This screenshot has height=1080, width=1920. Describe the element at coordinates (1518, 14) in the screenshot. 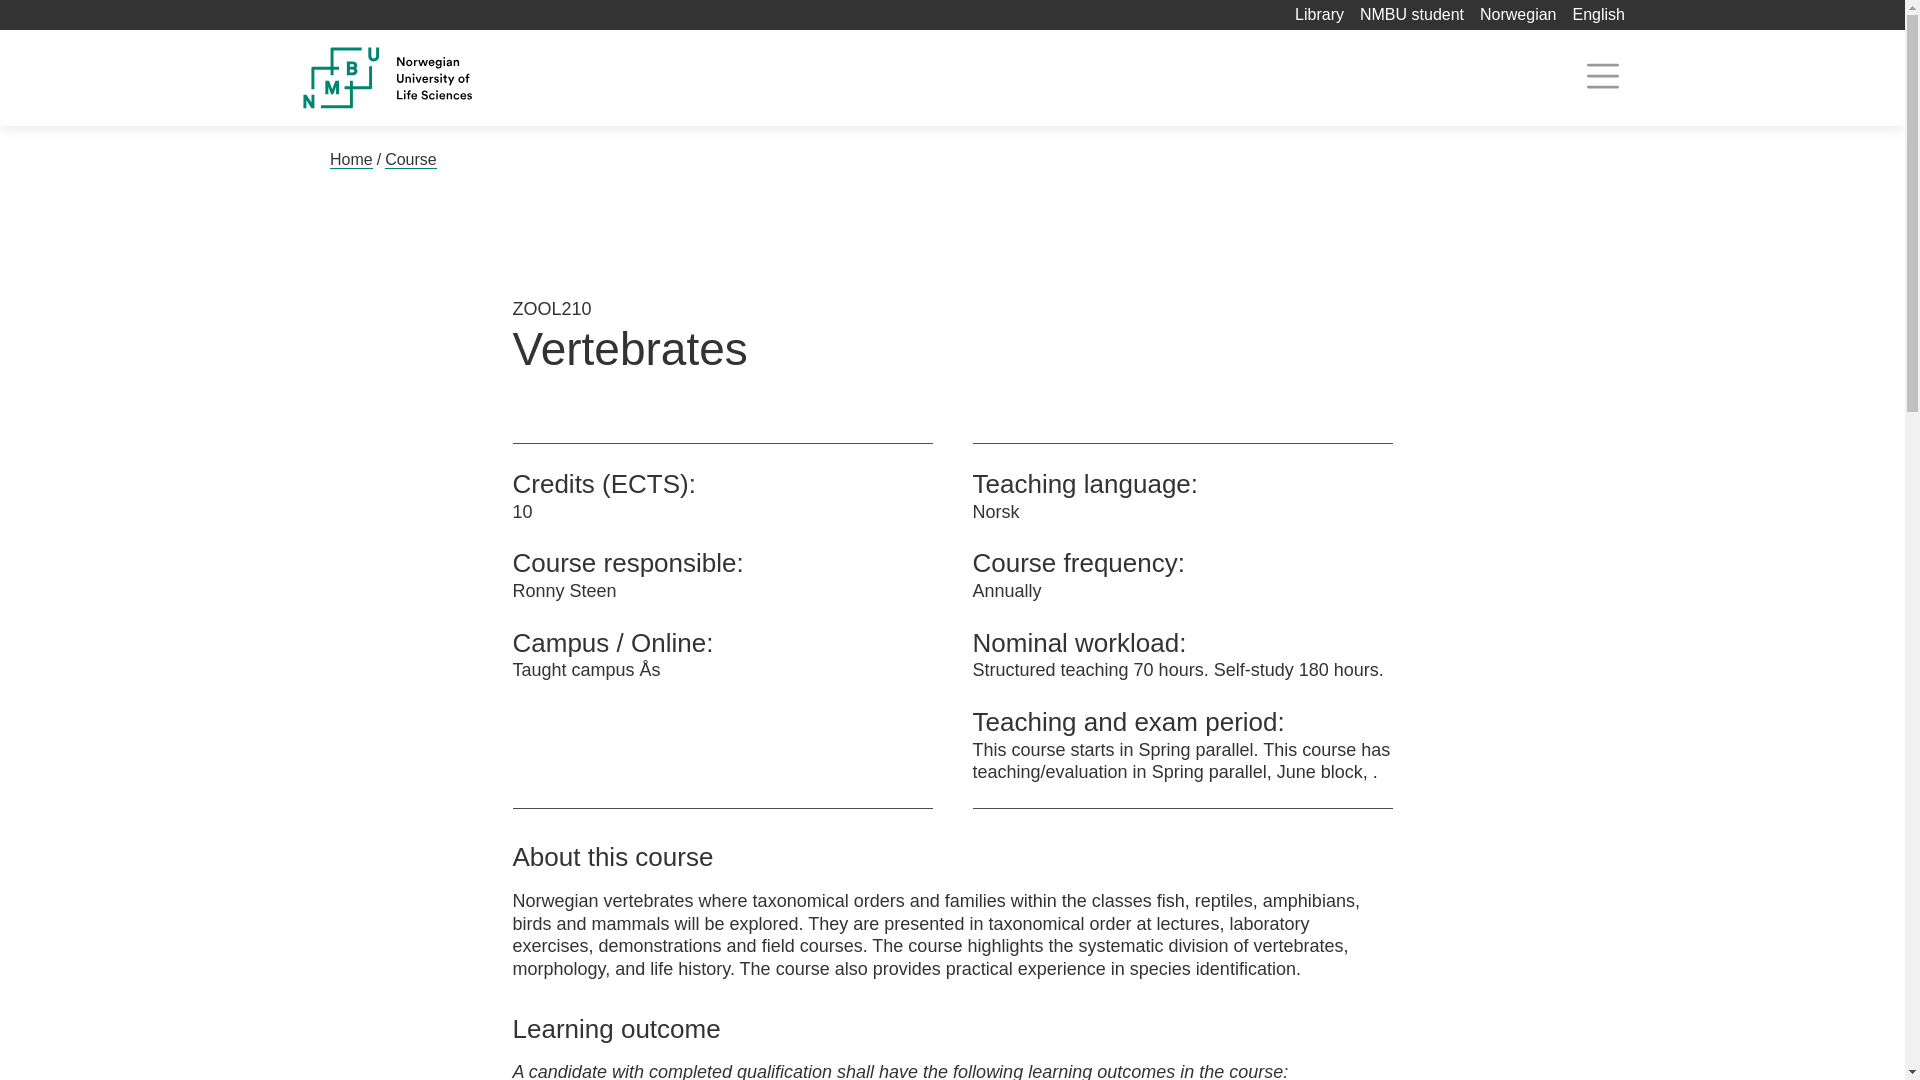

I see `Norwegian` at that location.